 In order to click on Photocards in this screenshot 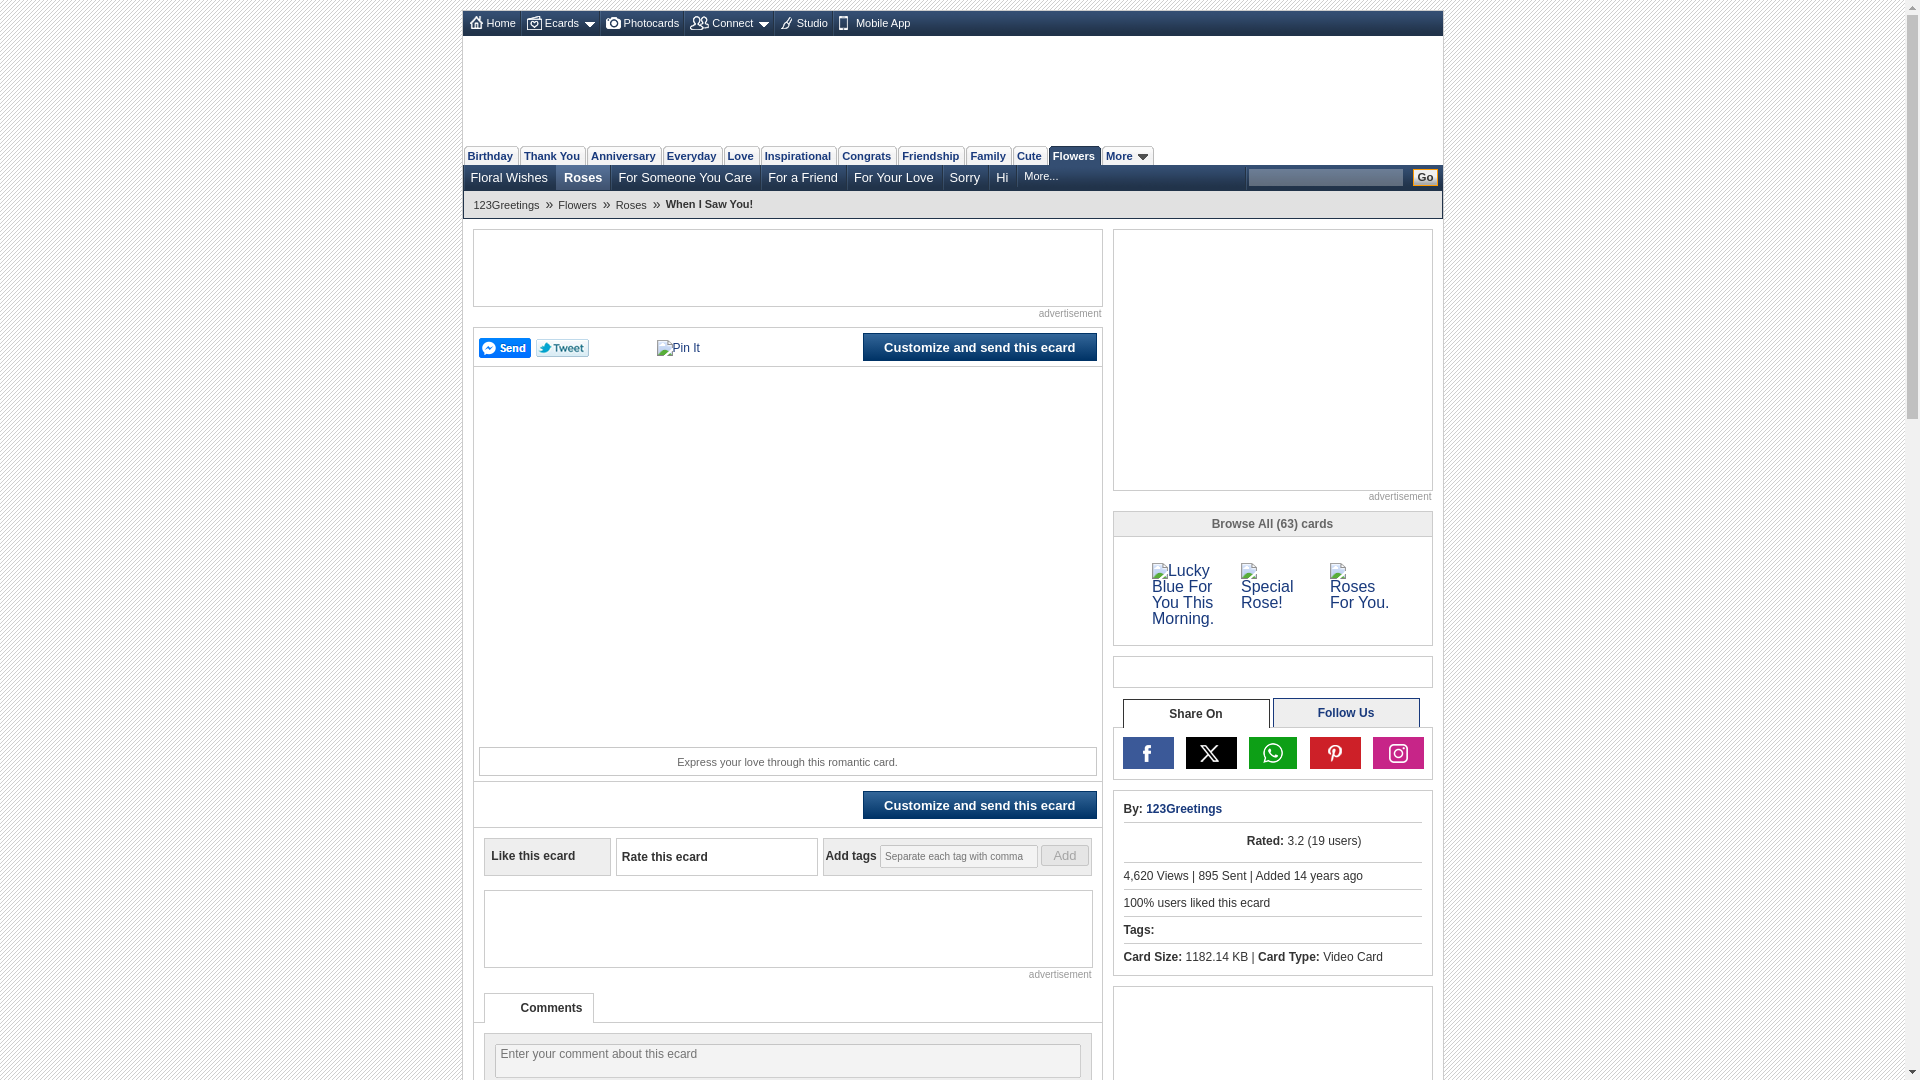, I will do `click(641, 22)`.